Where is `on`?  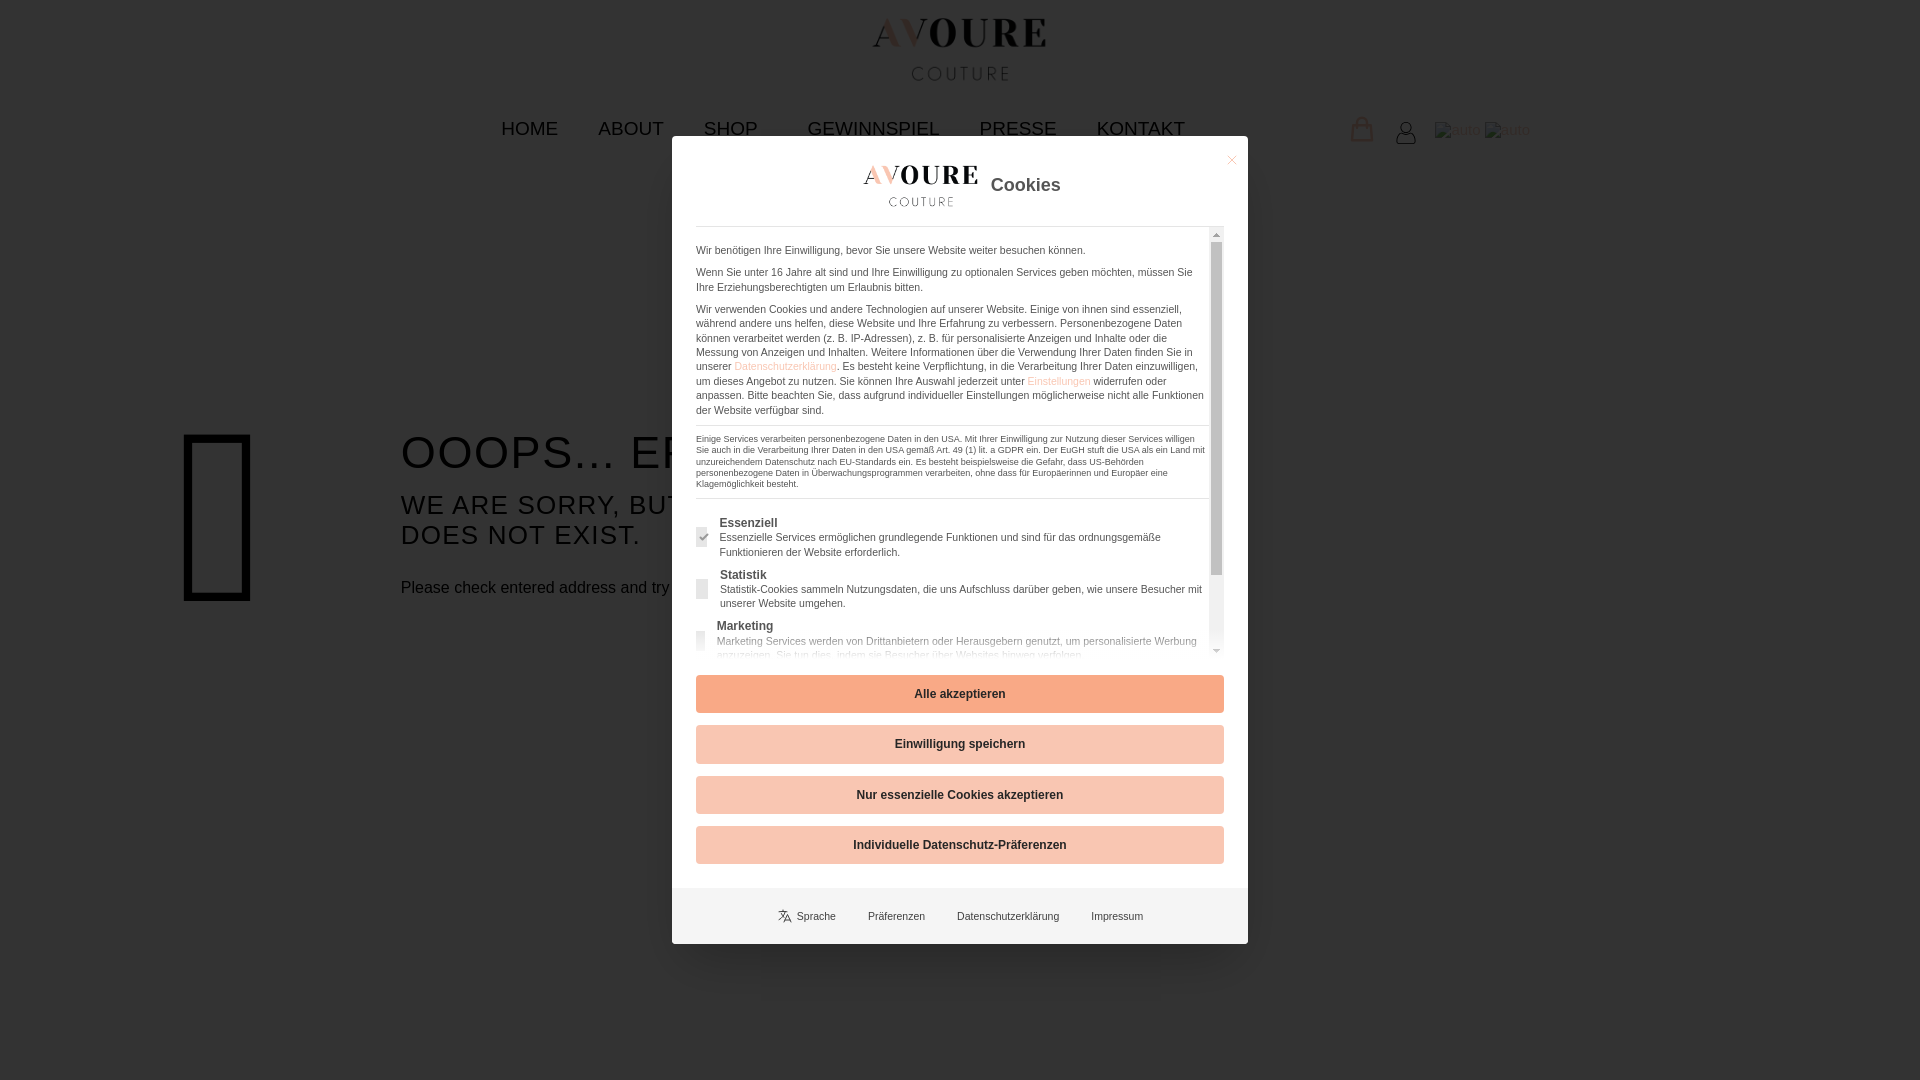 on is located at coordinates (698, 700).